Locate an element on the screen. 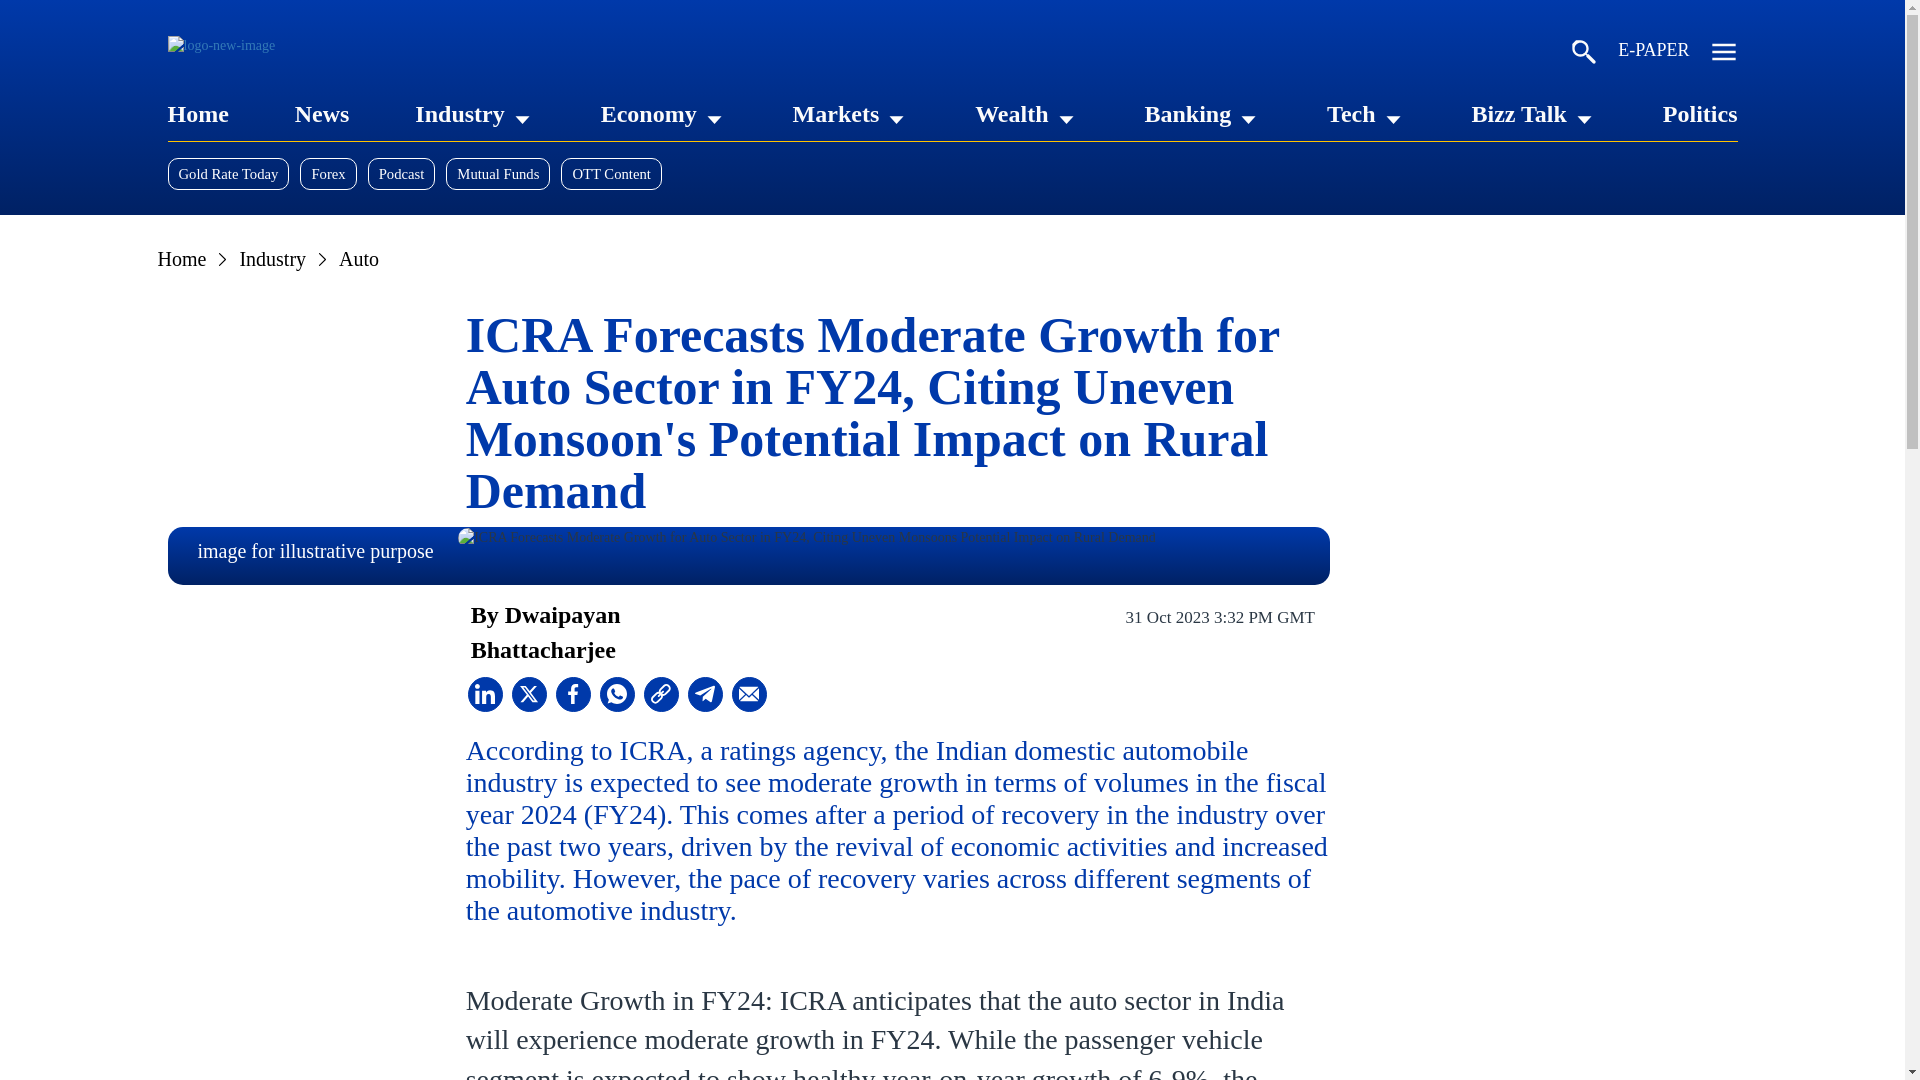 This screenshot has width=1920, height=1080. Markets is located at coordinates (836, 114).